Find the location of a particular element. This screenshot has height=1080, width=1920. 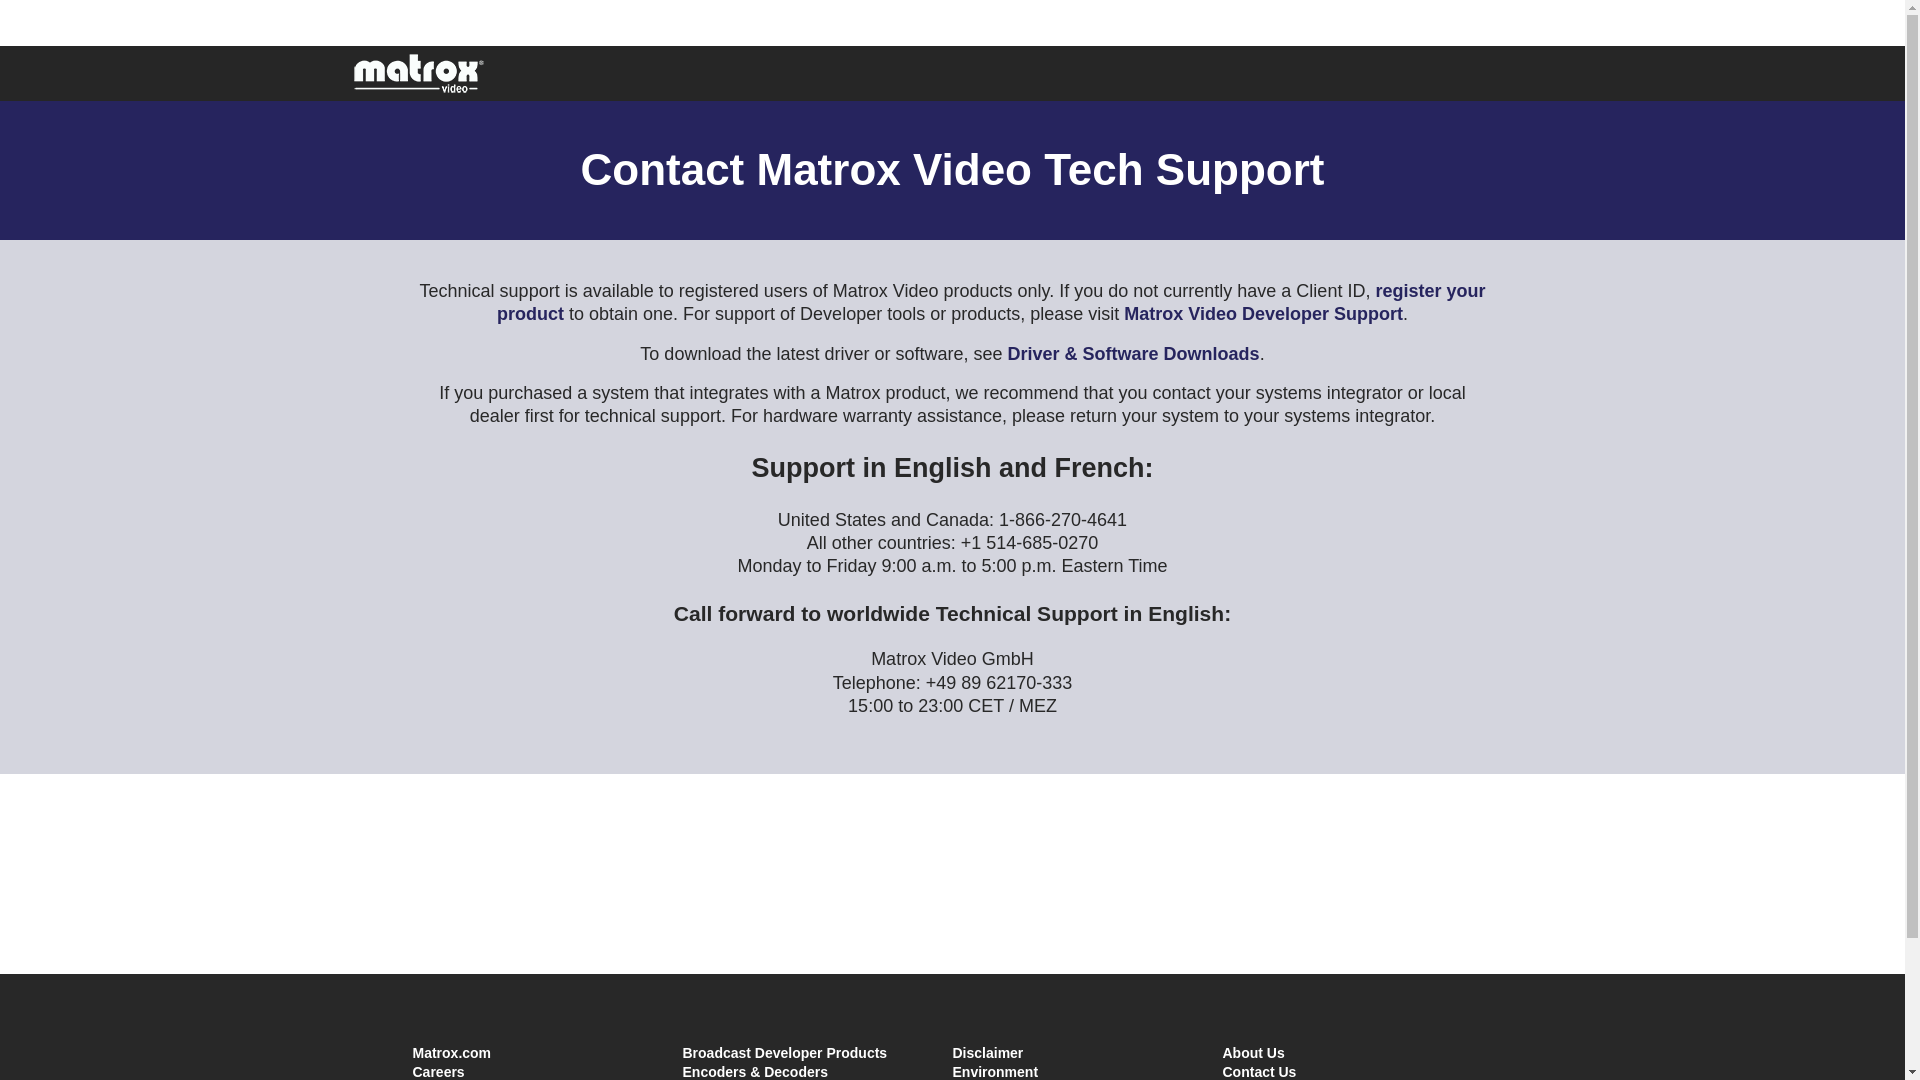

Environment is located at coordinates (995, 1072).